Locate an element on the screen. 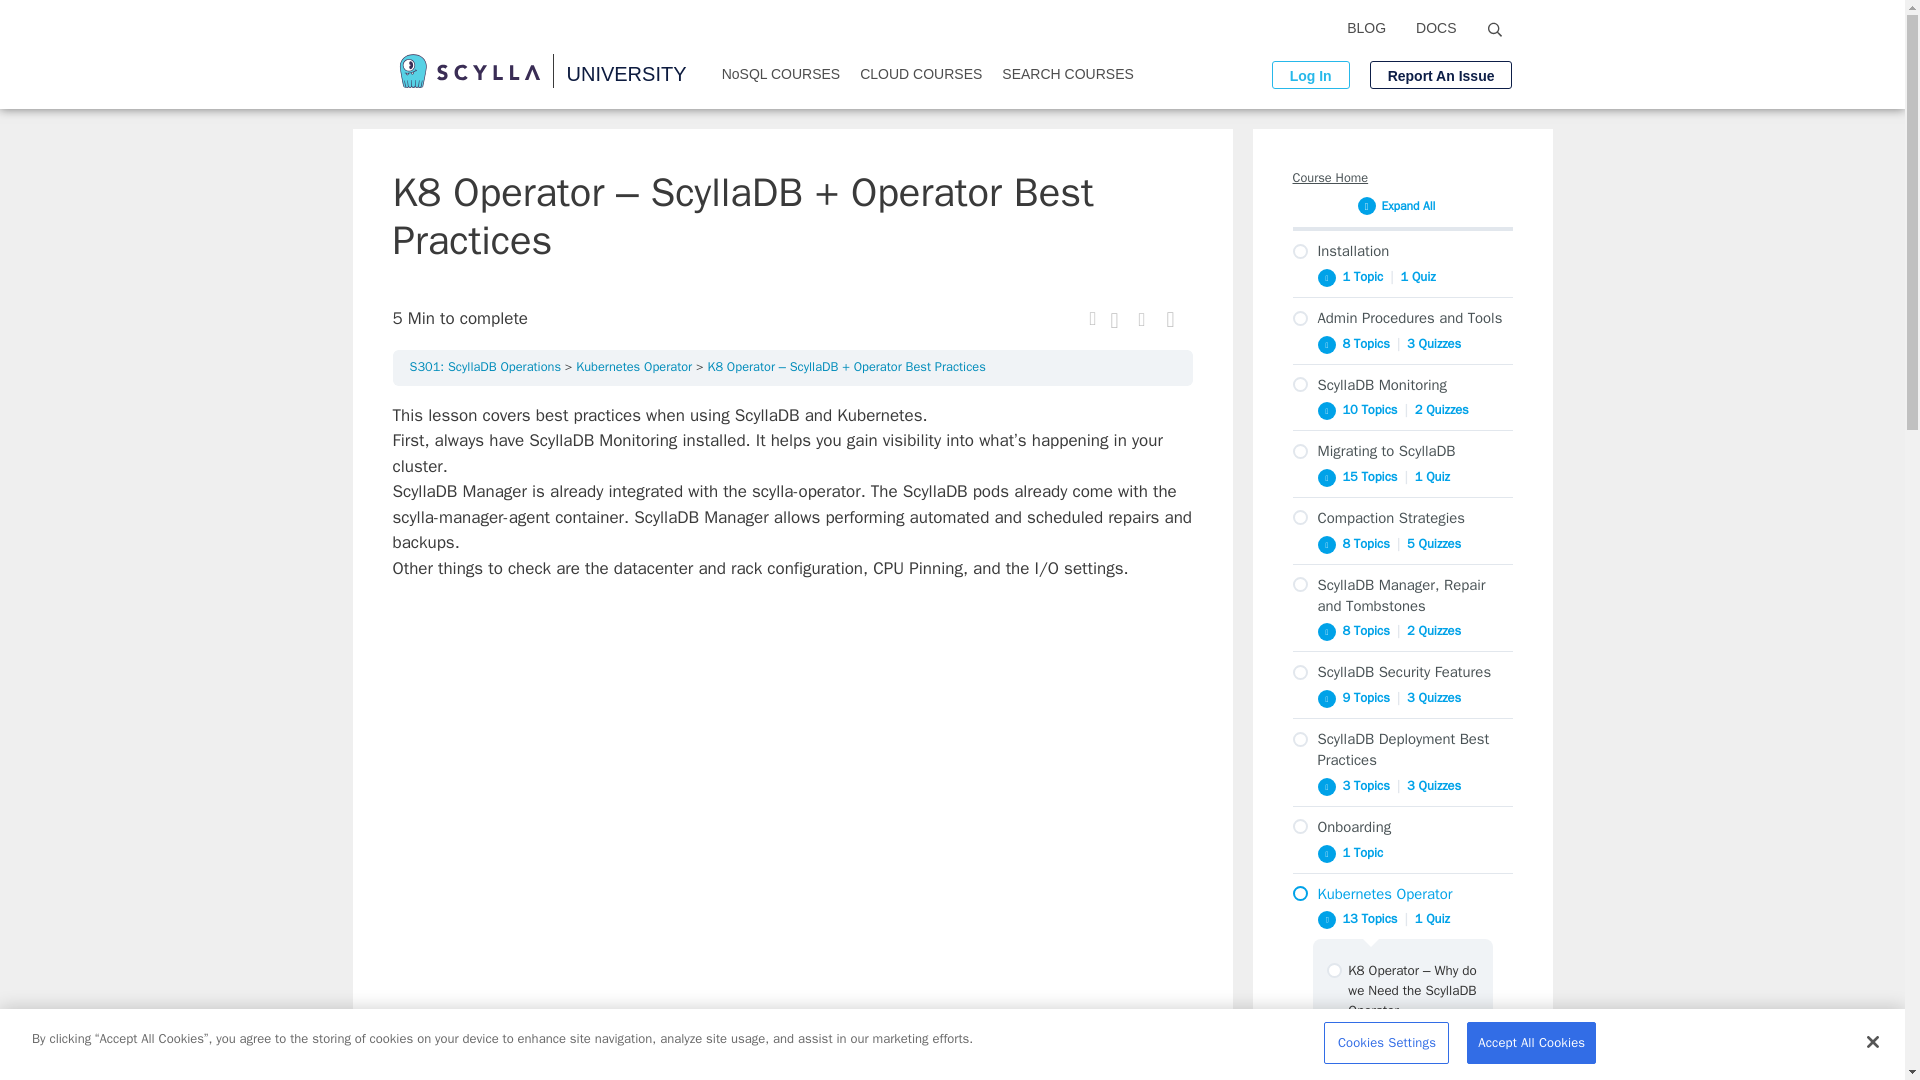  Admin Procedures and Tools is located at coordinates (1402, 318).